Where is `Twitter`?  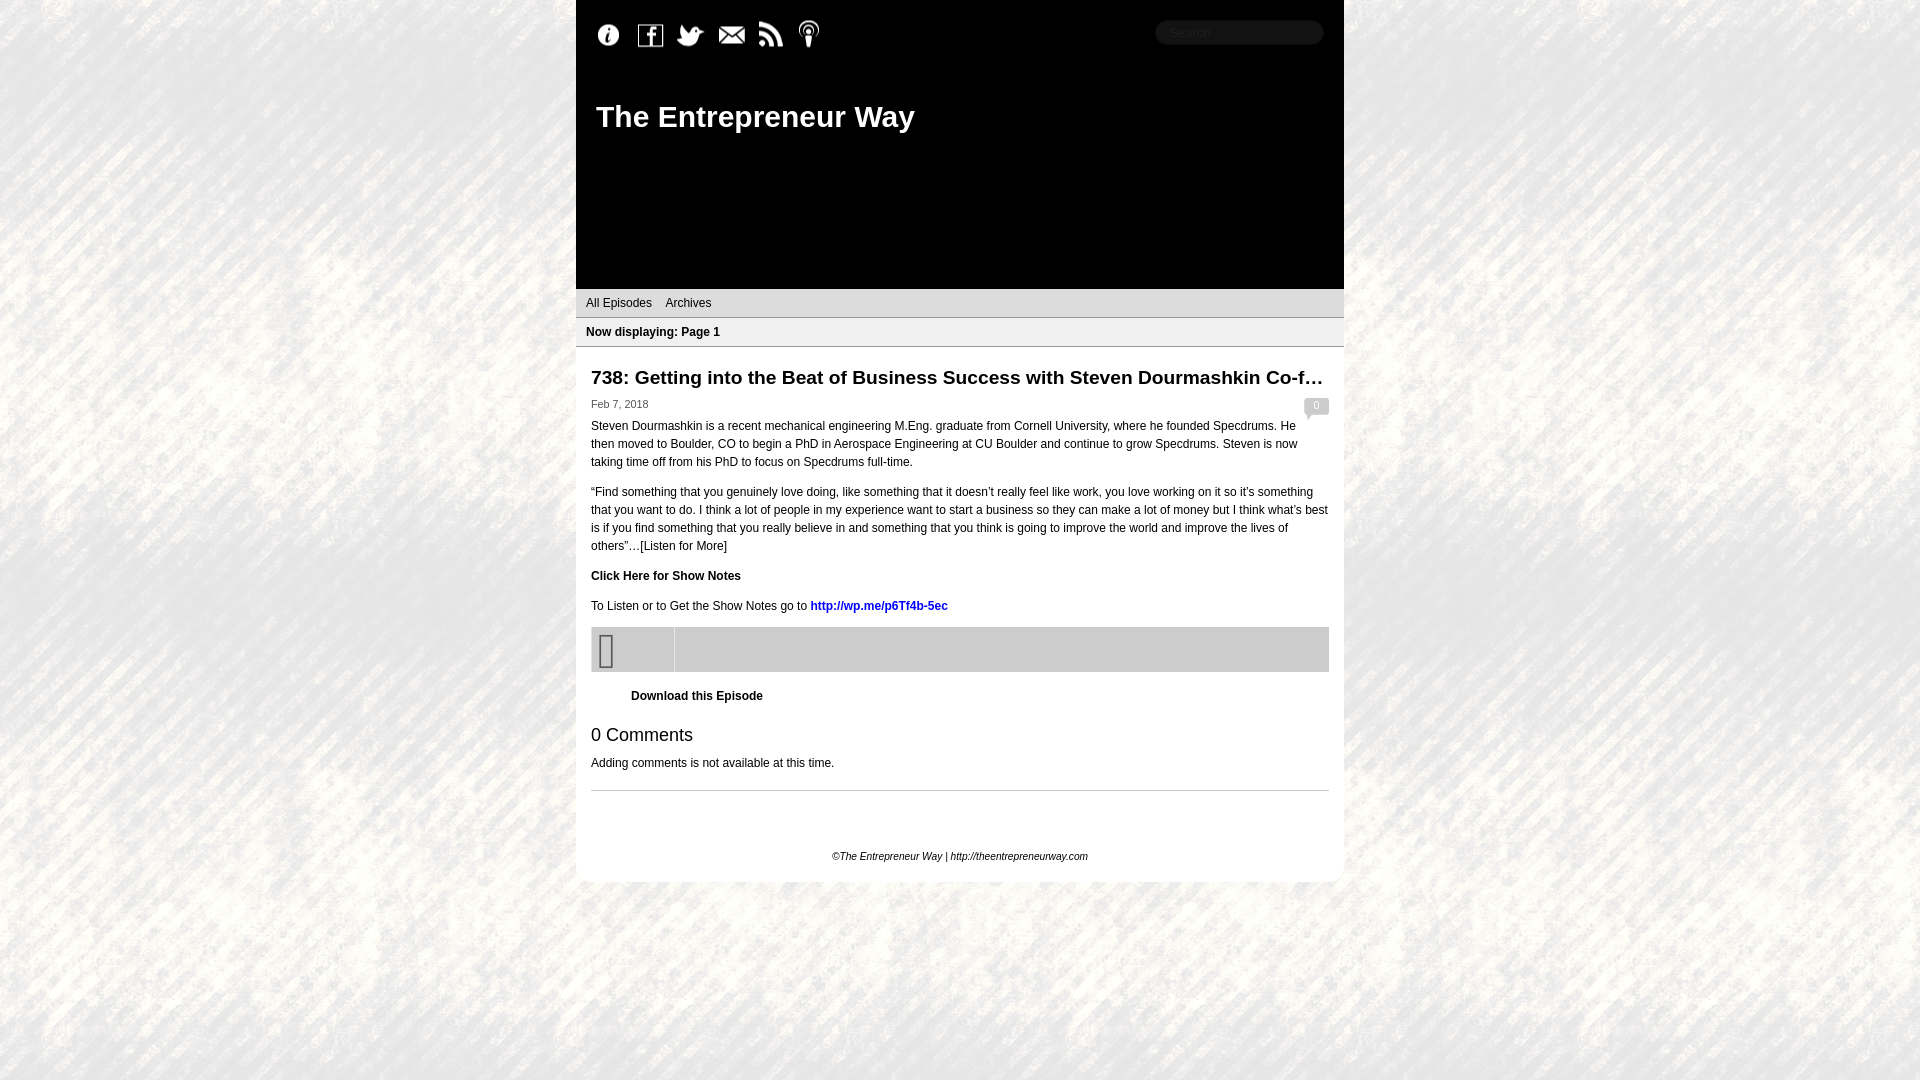 Twitter is located at coordinates (696, 35).